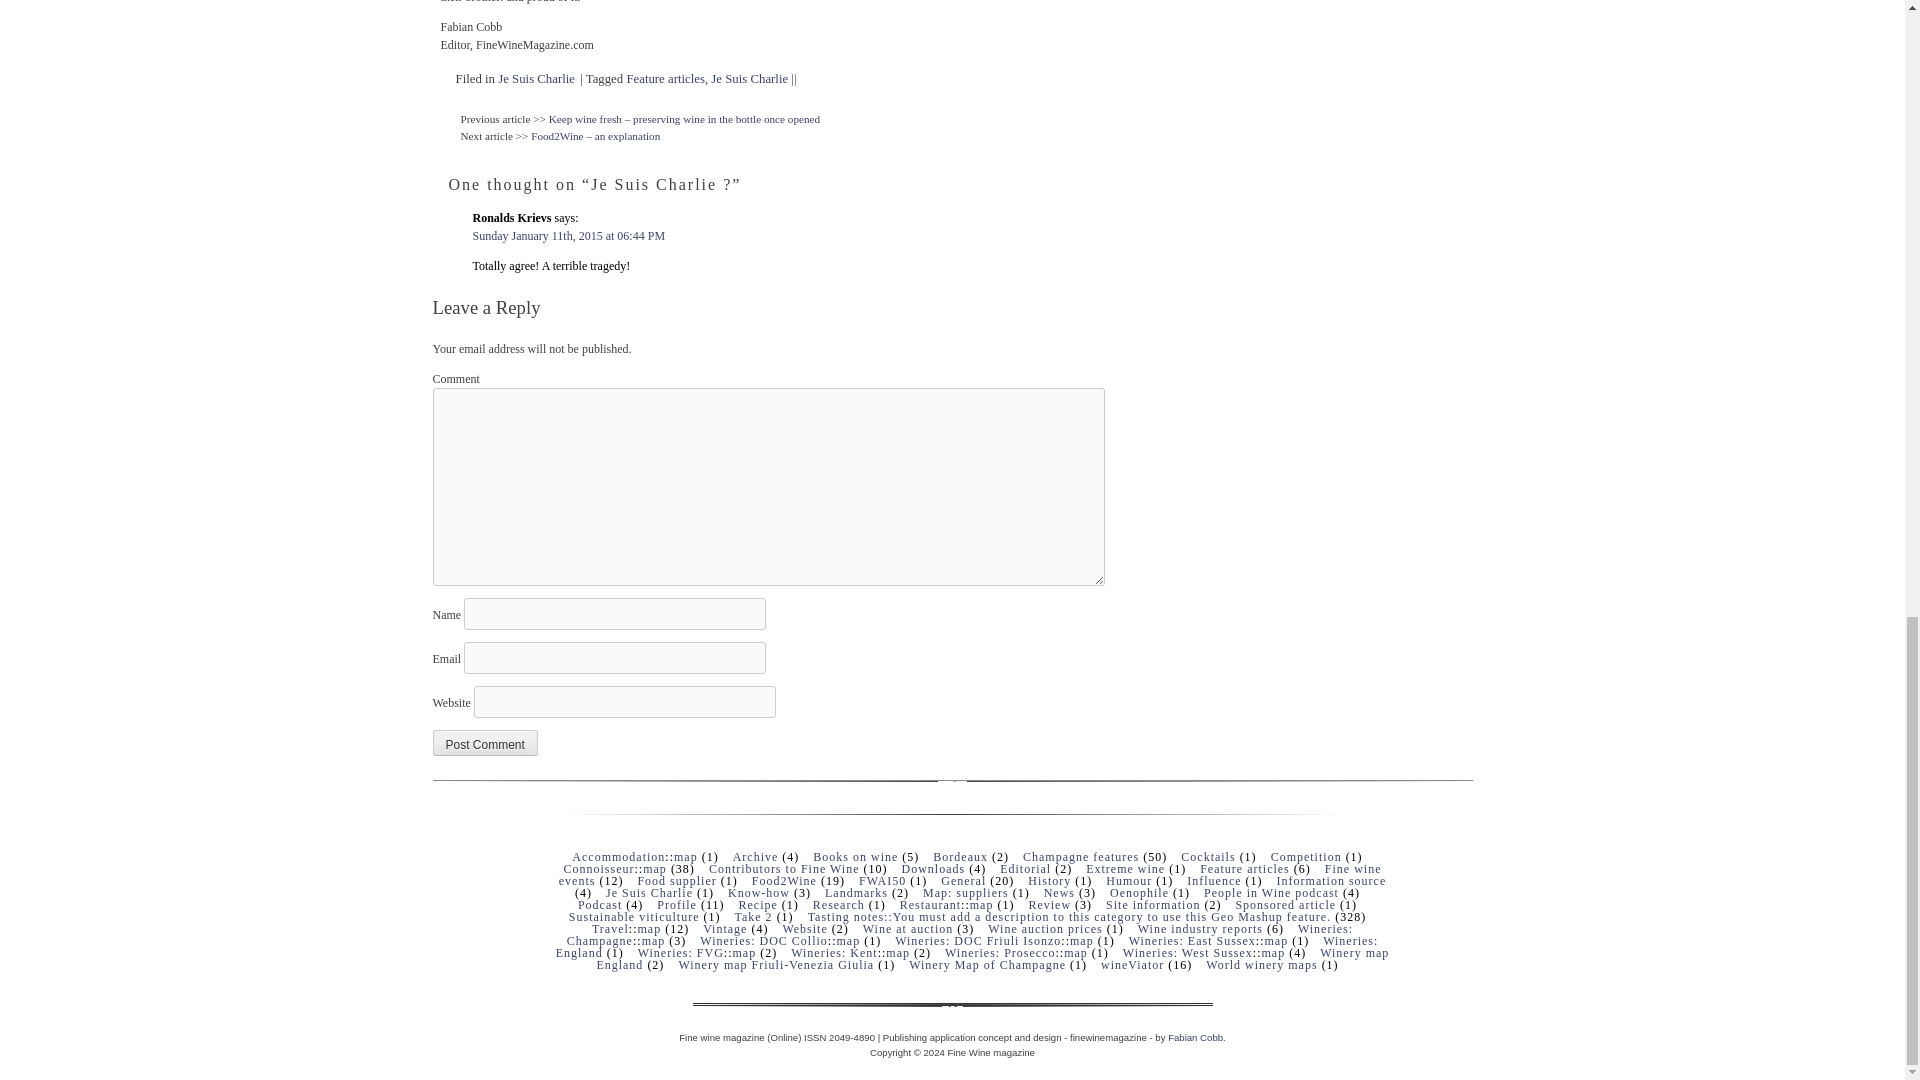 This screenshot has height=1080, width=1920. What do you see at coordinates (756, 856) in the screenshot?
I see `Articles from original website of www.finewinepress.com` at bounding box center [756, 856].